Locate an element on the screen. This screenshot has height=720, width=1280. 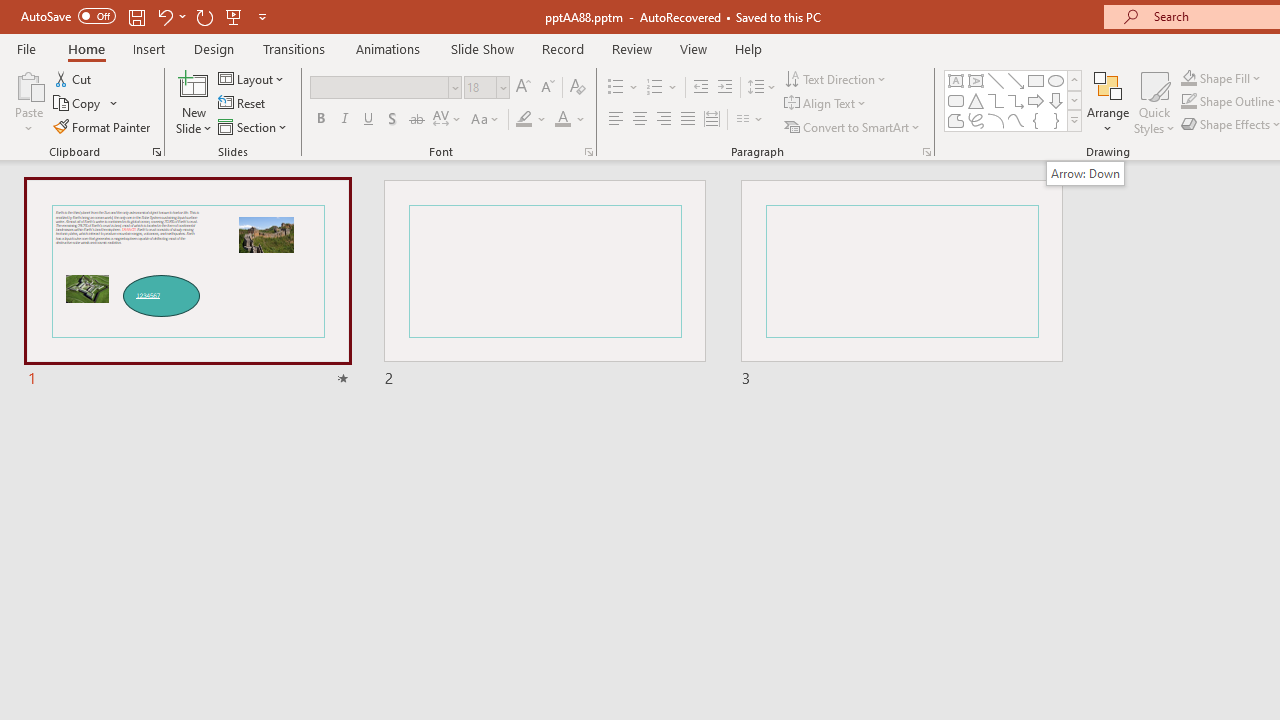
Arrow: Down is located at coordinates (1056, 100).